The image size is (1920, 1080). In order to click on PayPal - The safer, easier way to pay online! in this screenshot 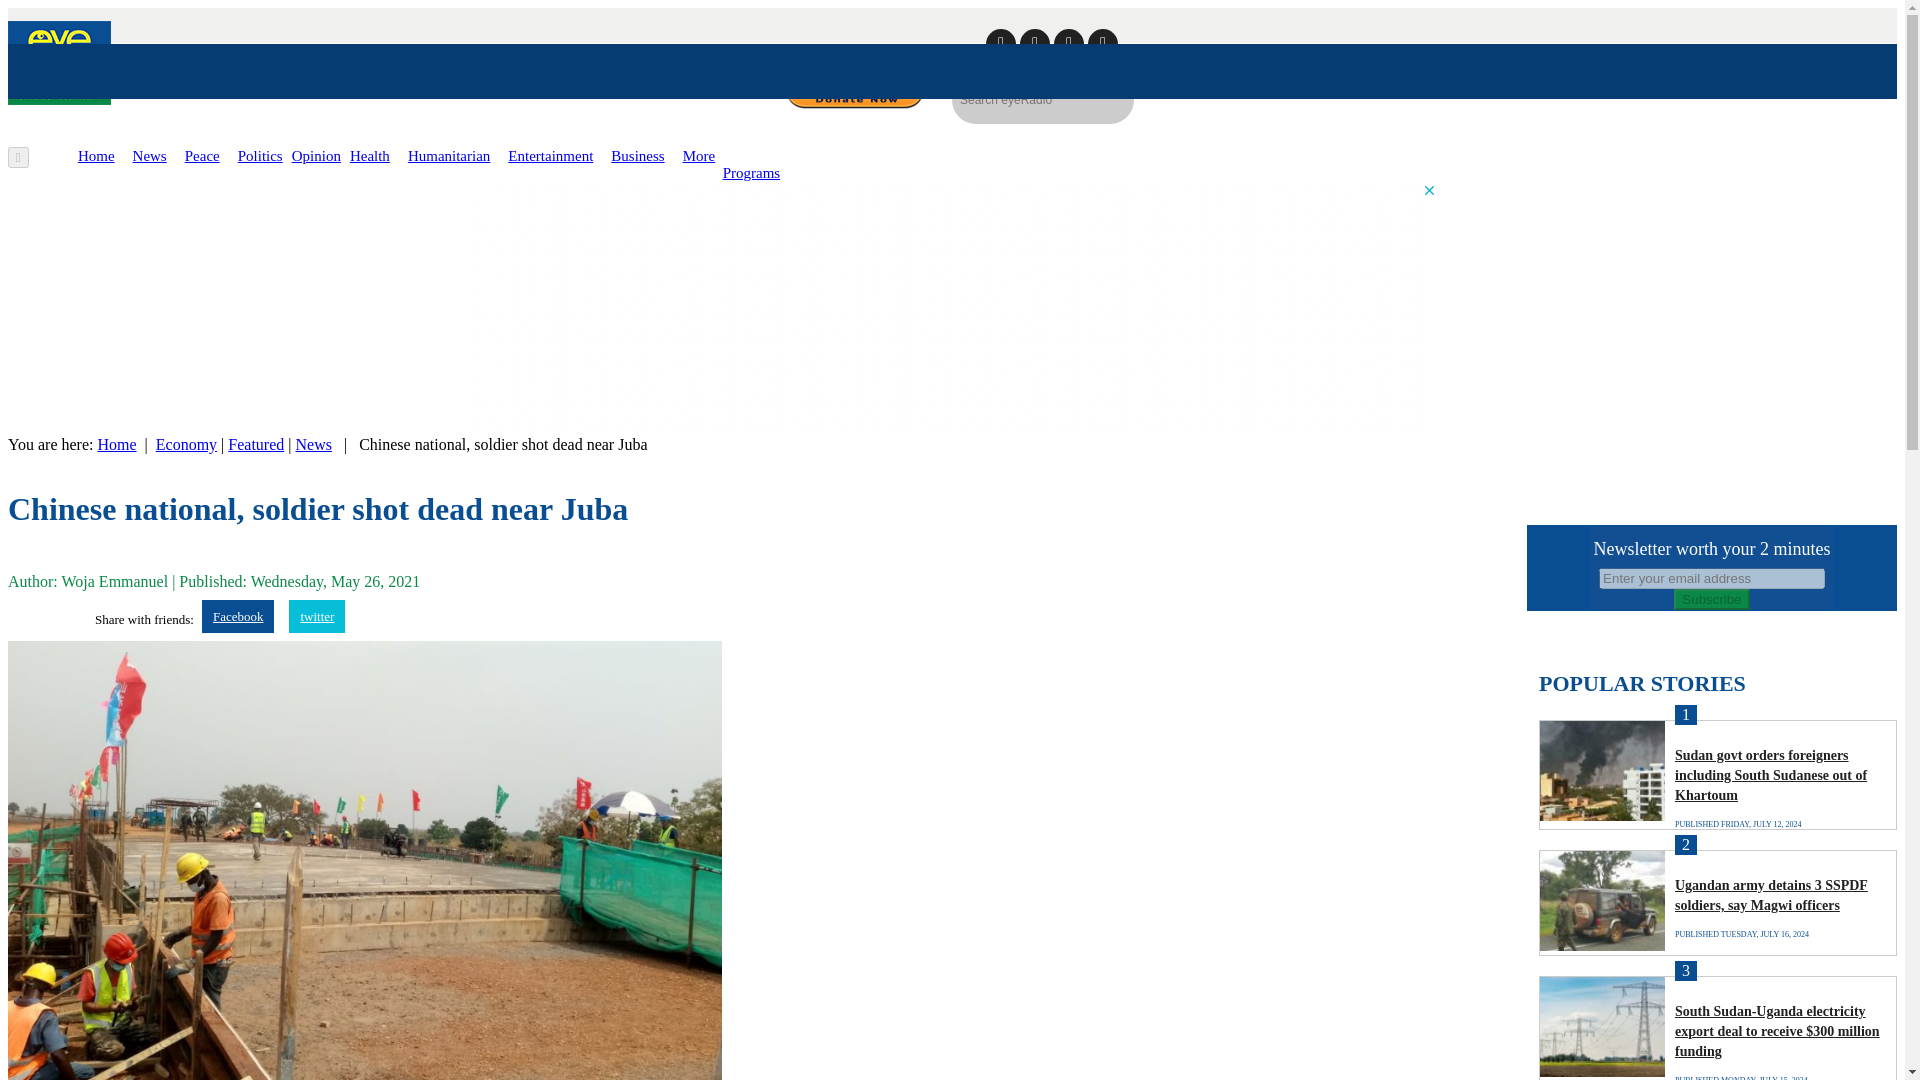, I will do `click(855, 92)`.